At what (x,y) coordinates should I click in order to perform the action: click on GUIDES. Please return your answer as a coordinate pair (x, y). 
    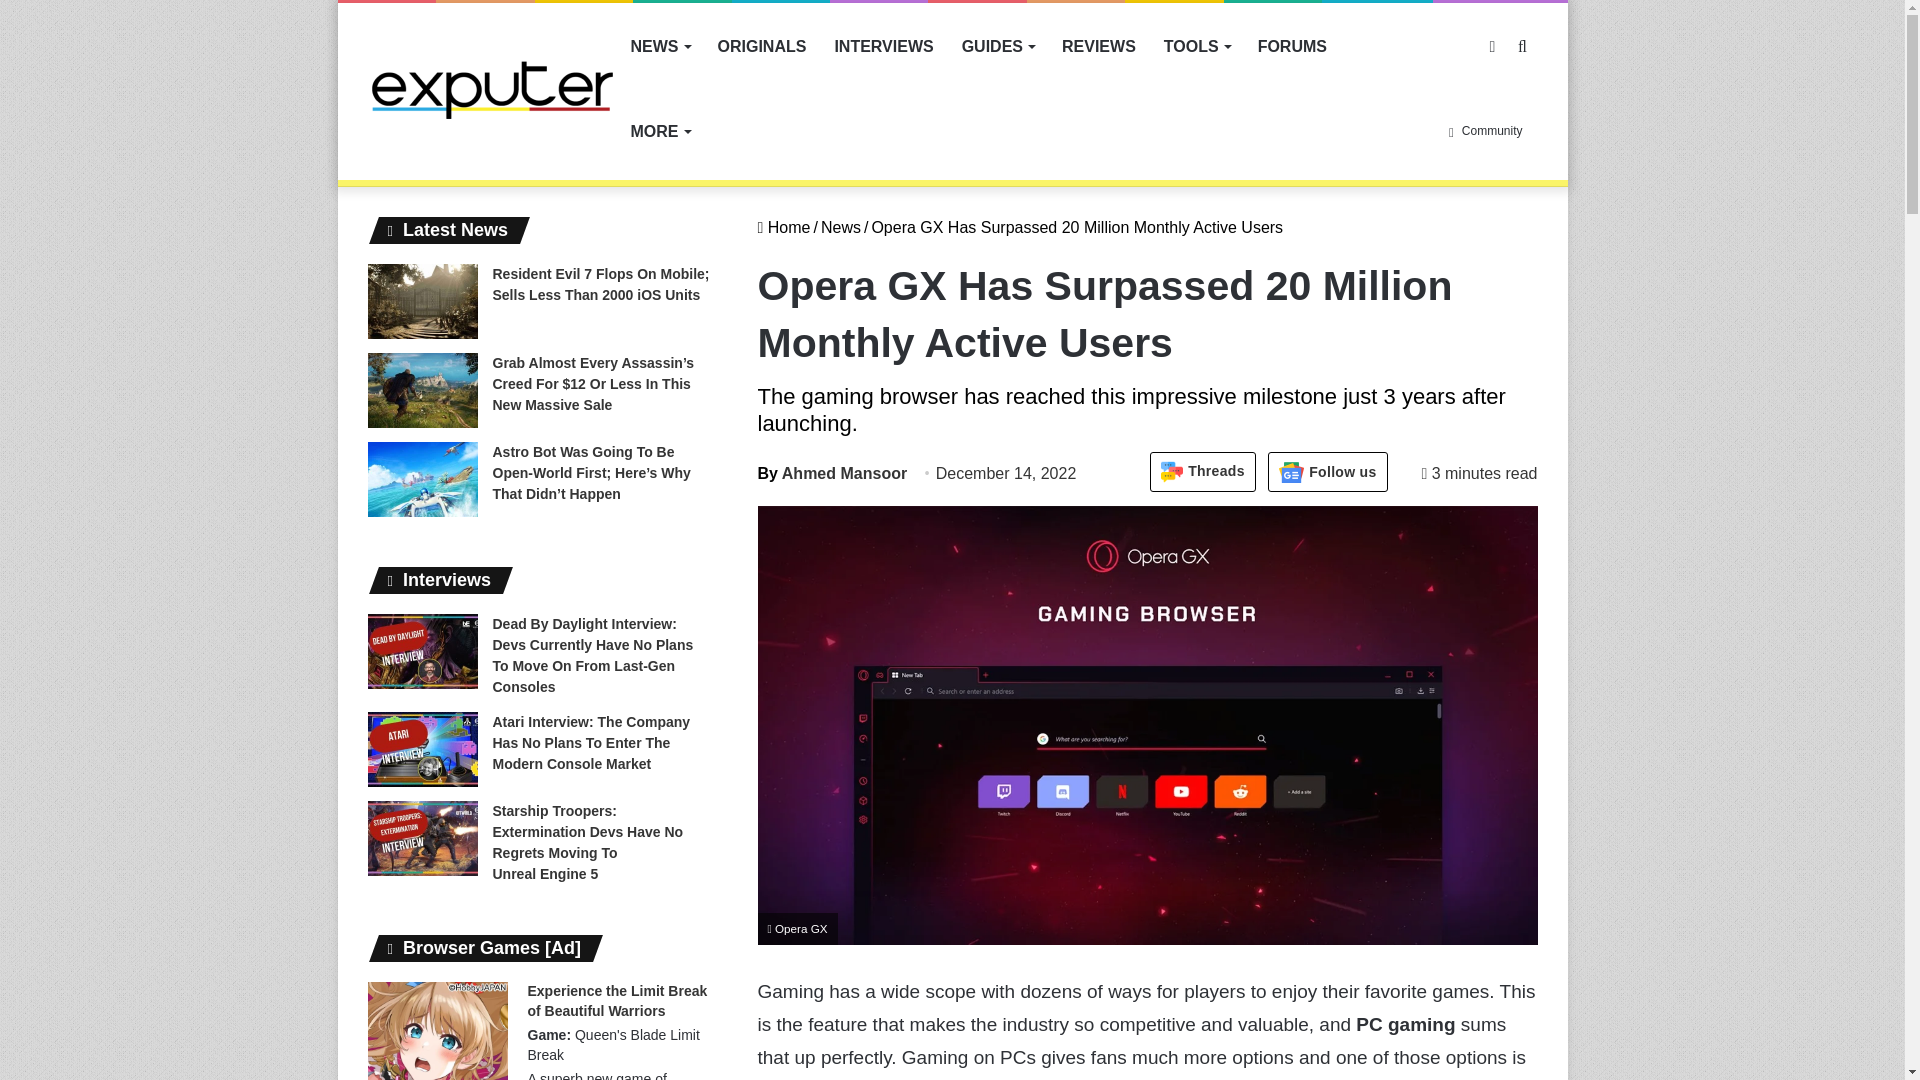
    Looking at the image, I should click on (998, 46).